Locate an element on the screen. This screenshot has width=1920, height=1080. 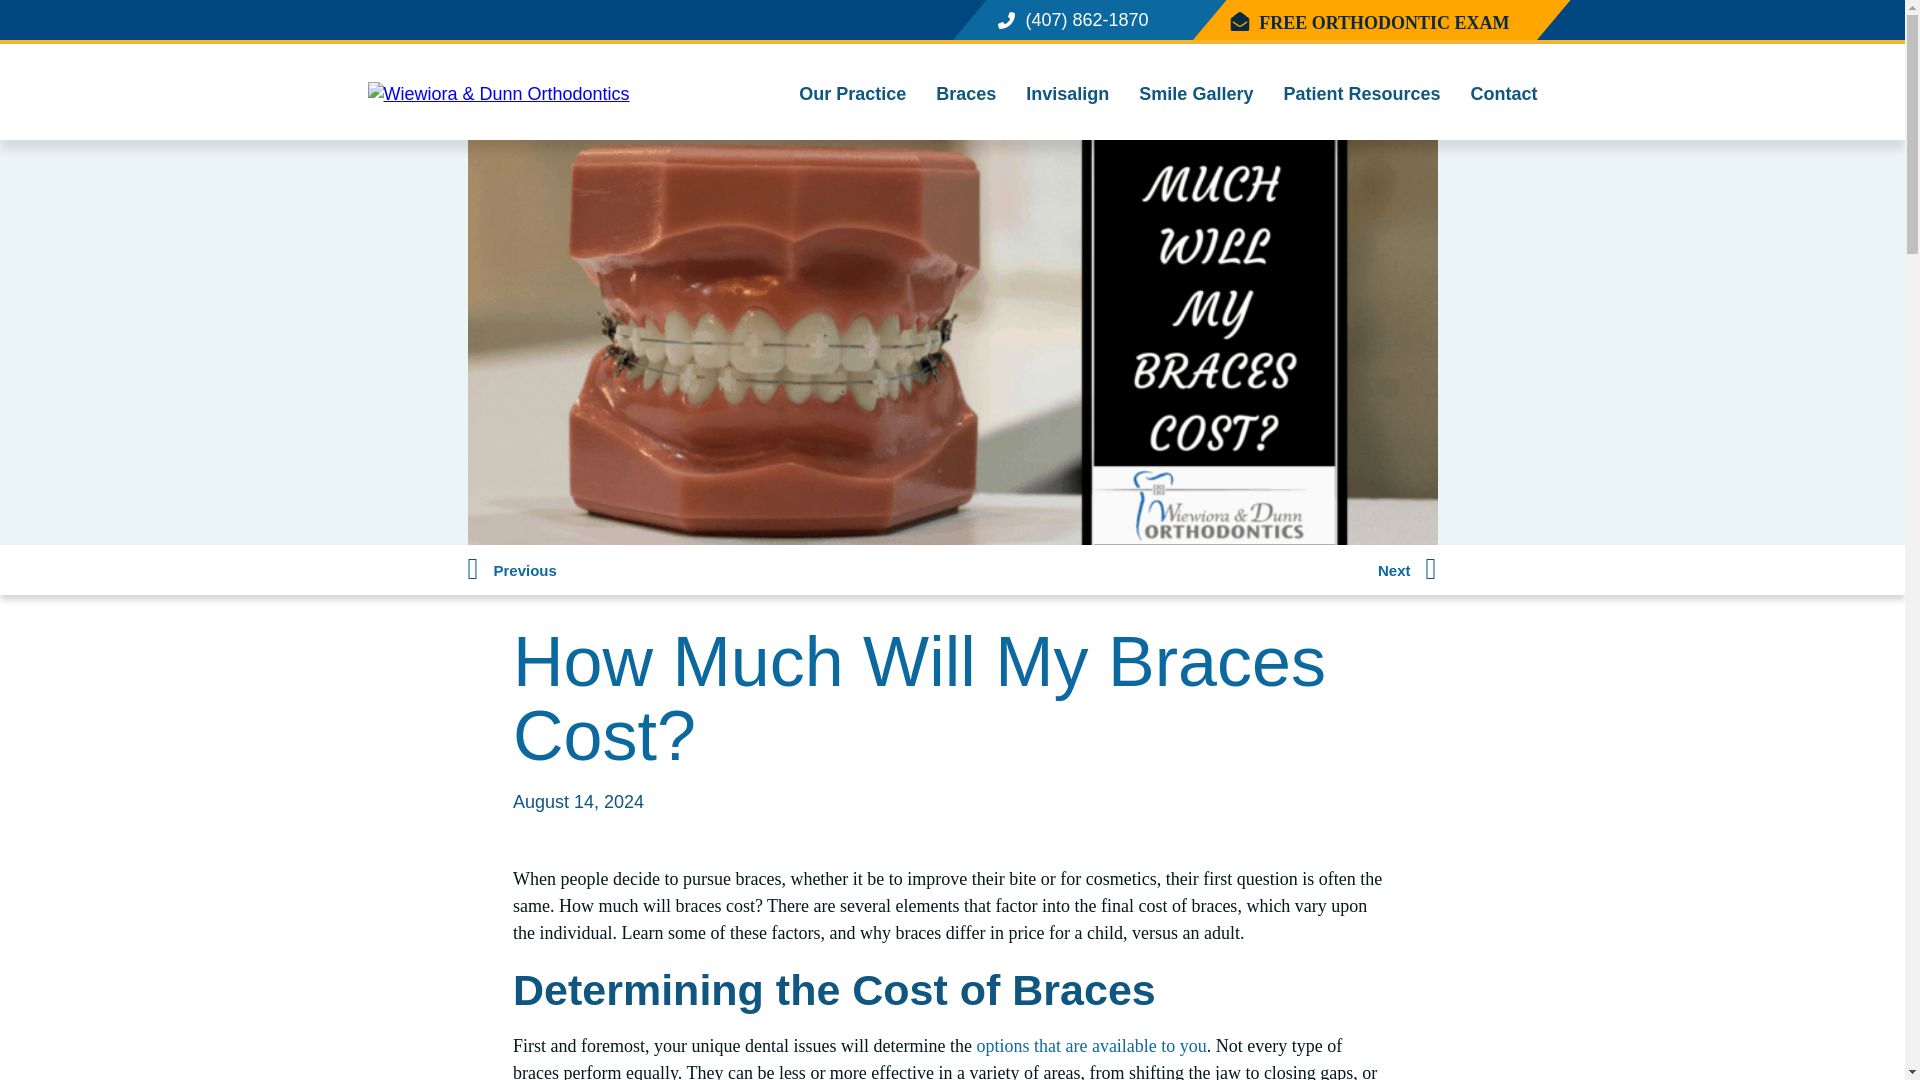
Braces is located at coordinates (966, 94).